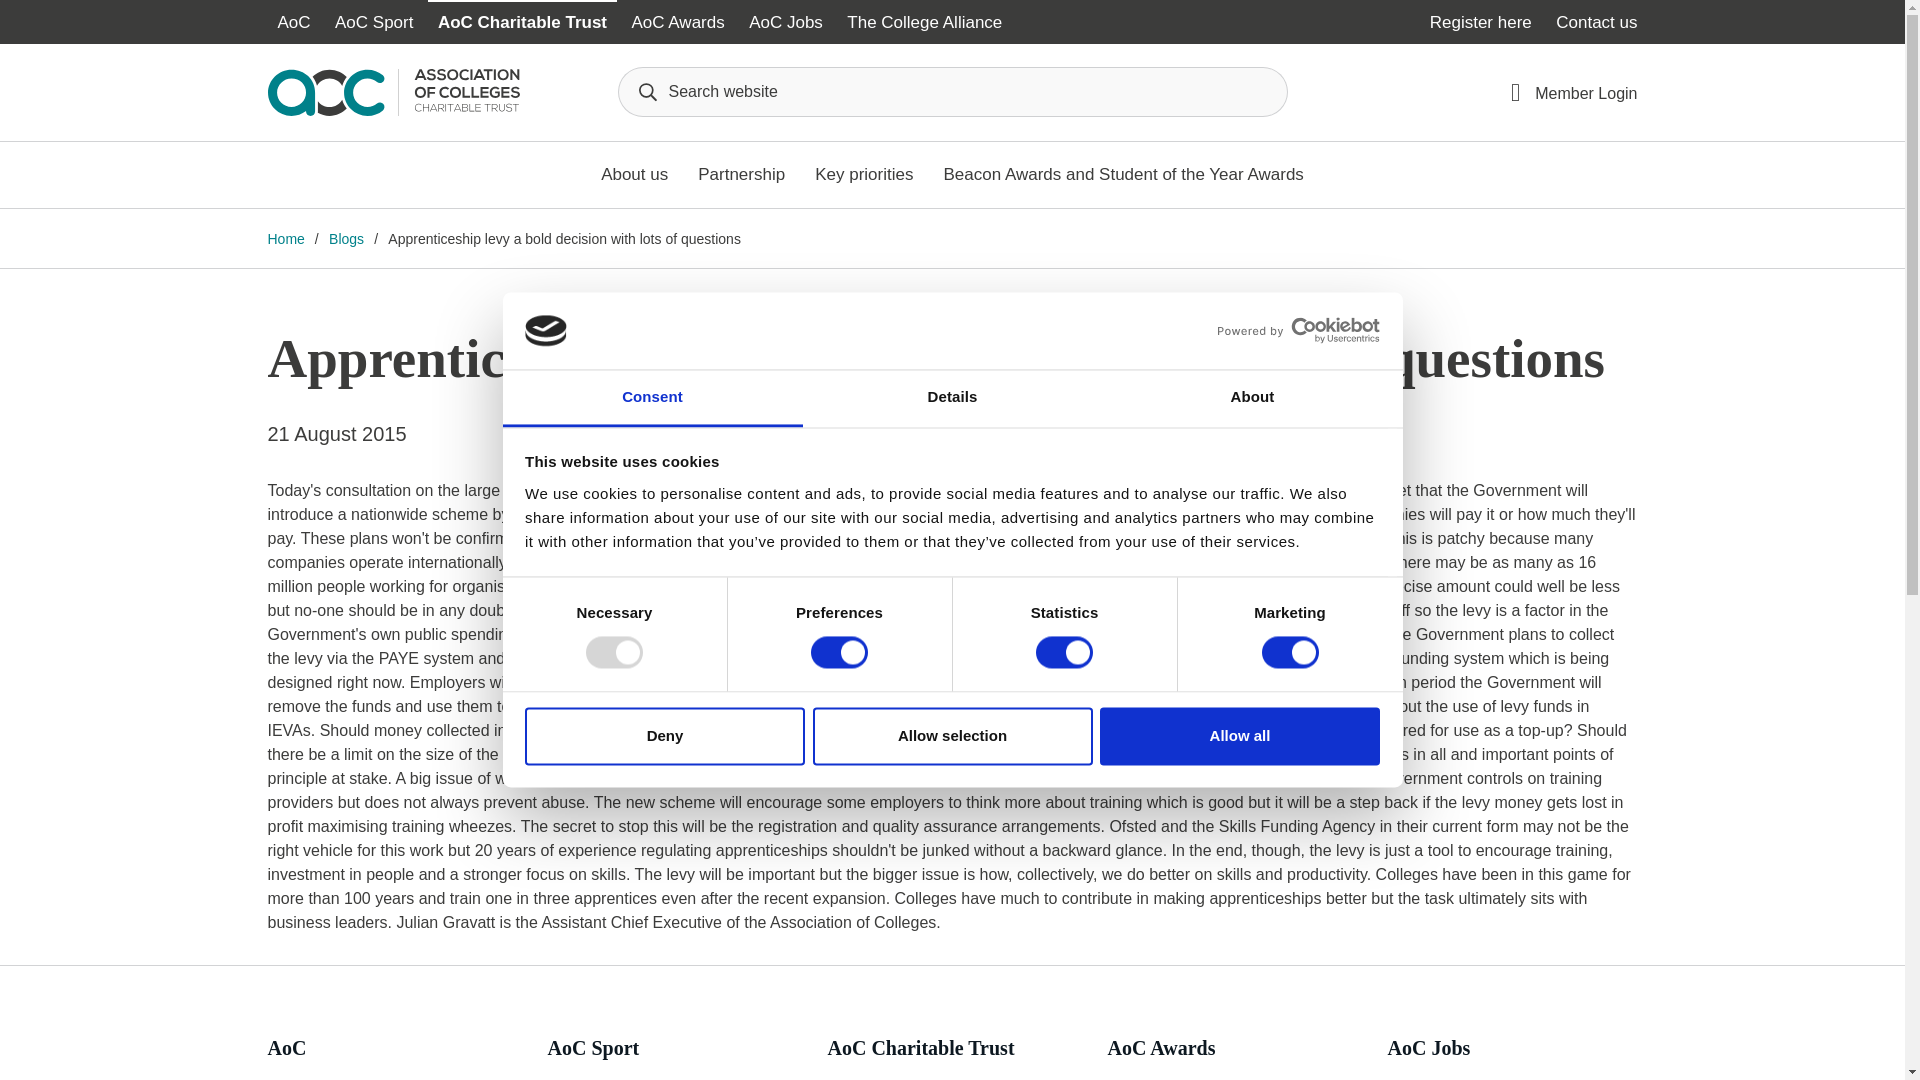  Describe the element at coordinates (952, 398) in the screenshot. I see `Details` at that location.